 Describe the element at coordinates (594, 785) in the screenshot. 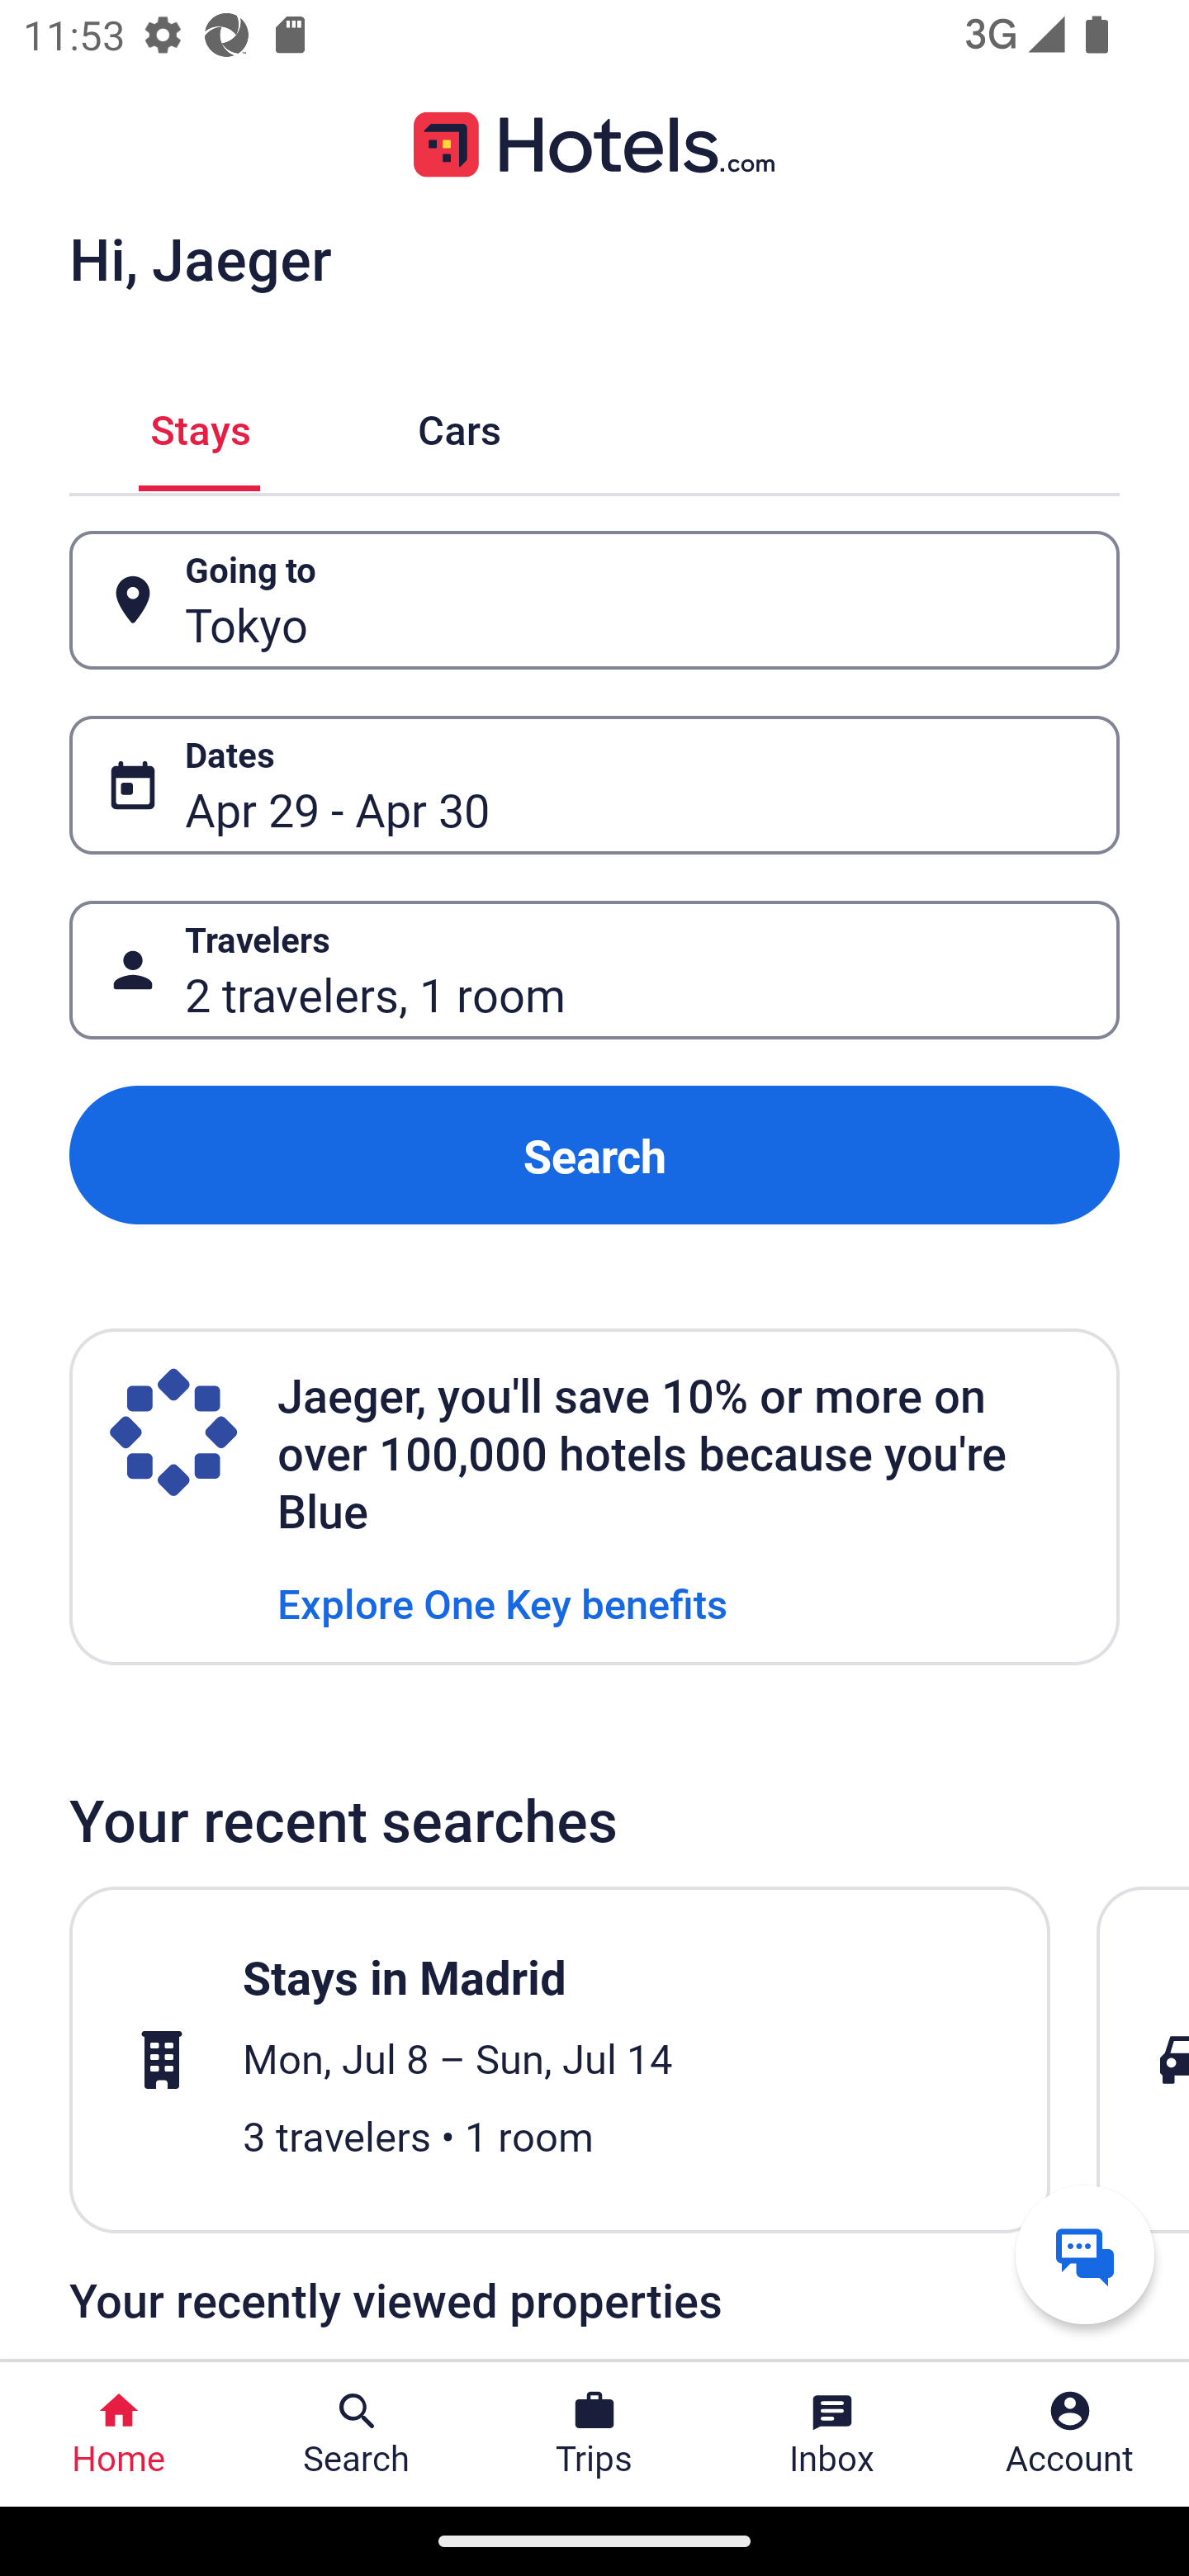

I see `Dates Button Apr 29 - Apr 30` at that location.